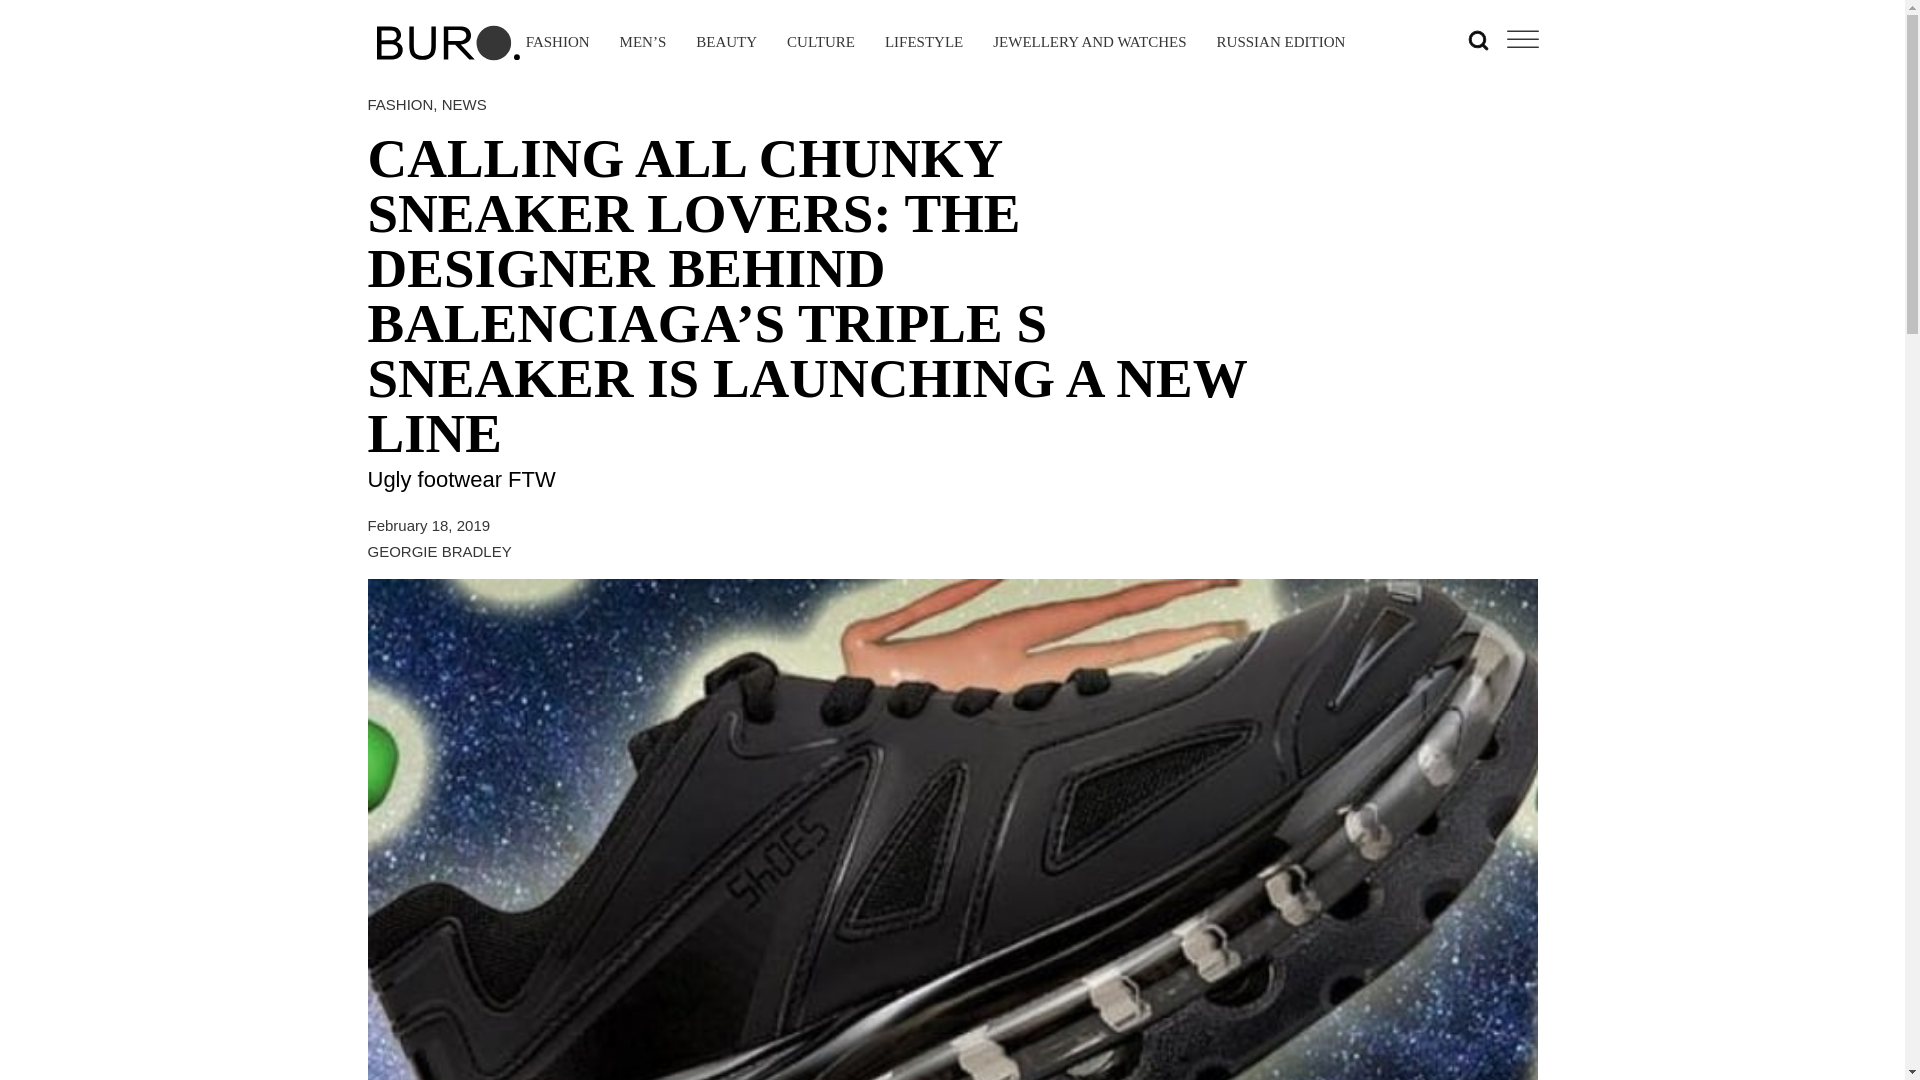 This screenshot has height=1080, width=1920. I want to click on BEAUTY, so click(726, 43).